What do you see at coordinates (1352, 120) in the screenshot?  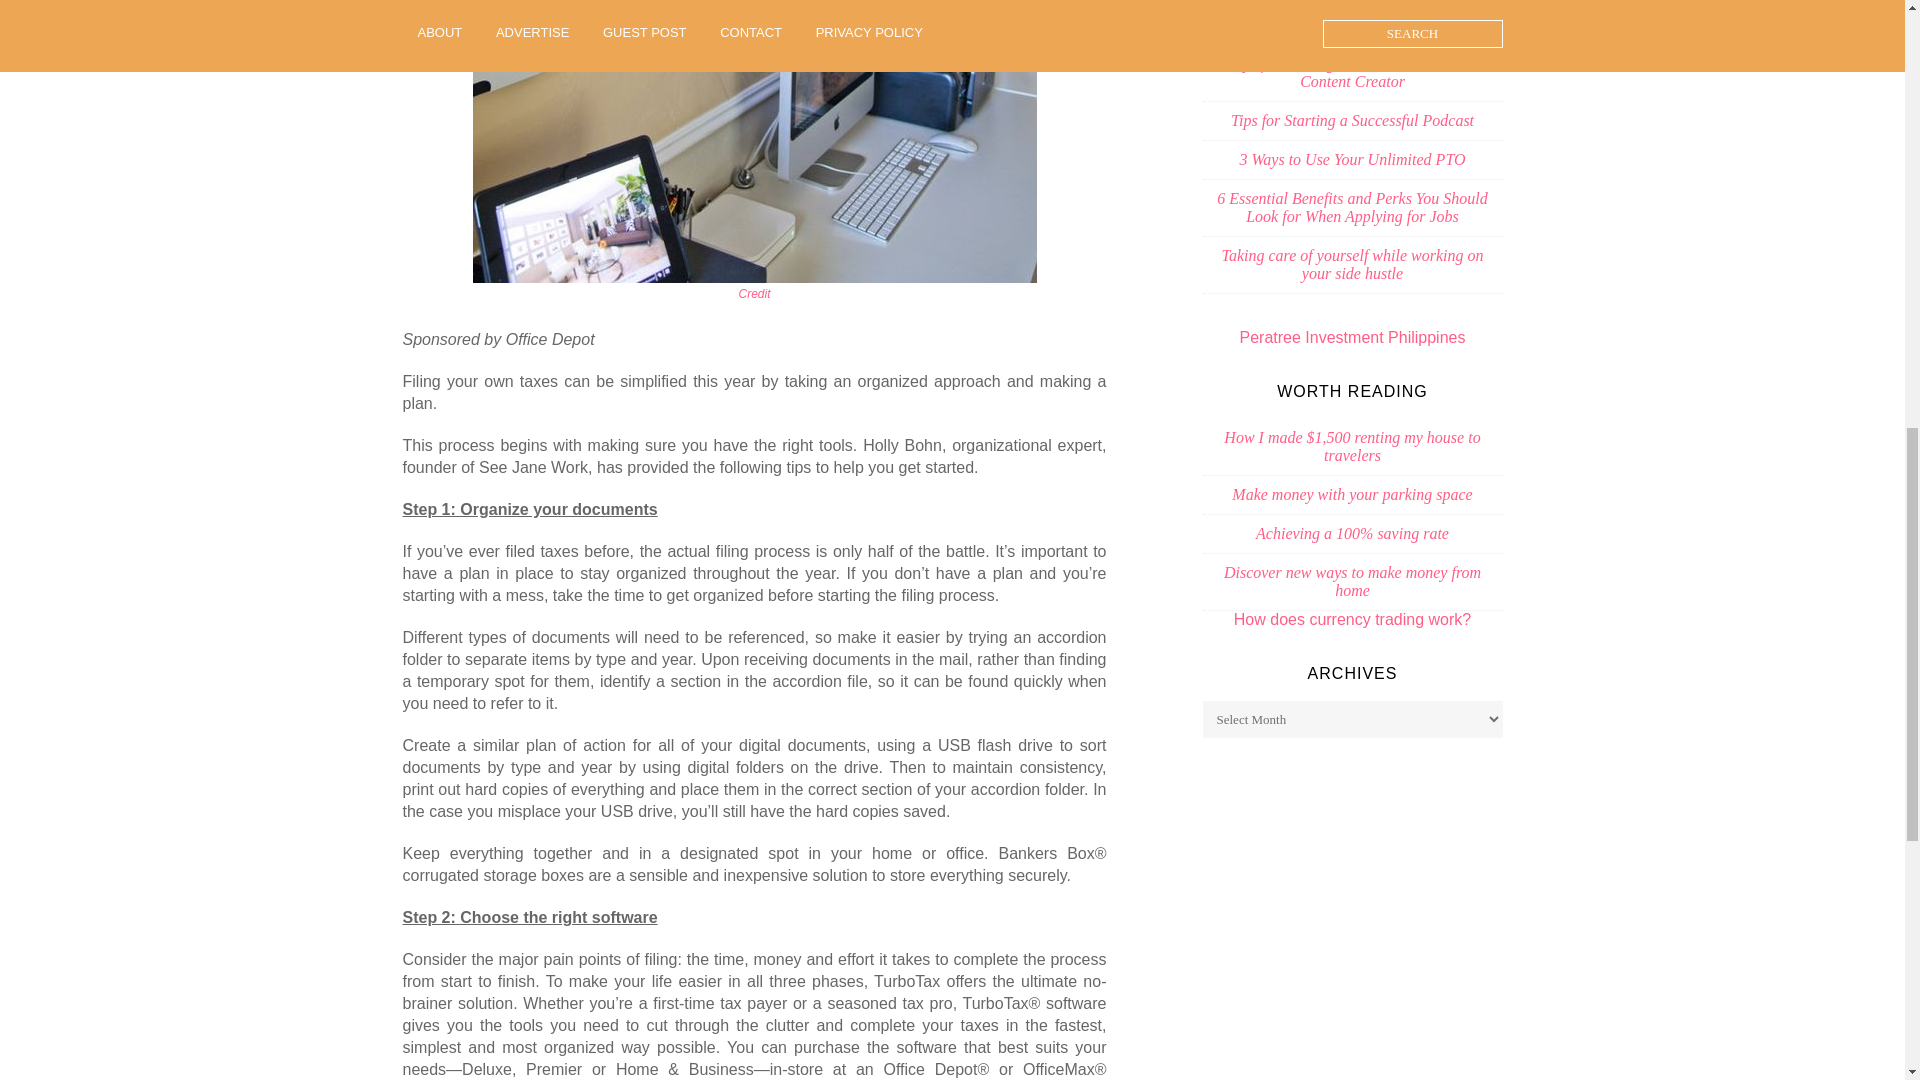 I see `Tips for Starting a Successful Podcast` at bounding box center [1352, 120].